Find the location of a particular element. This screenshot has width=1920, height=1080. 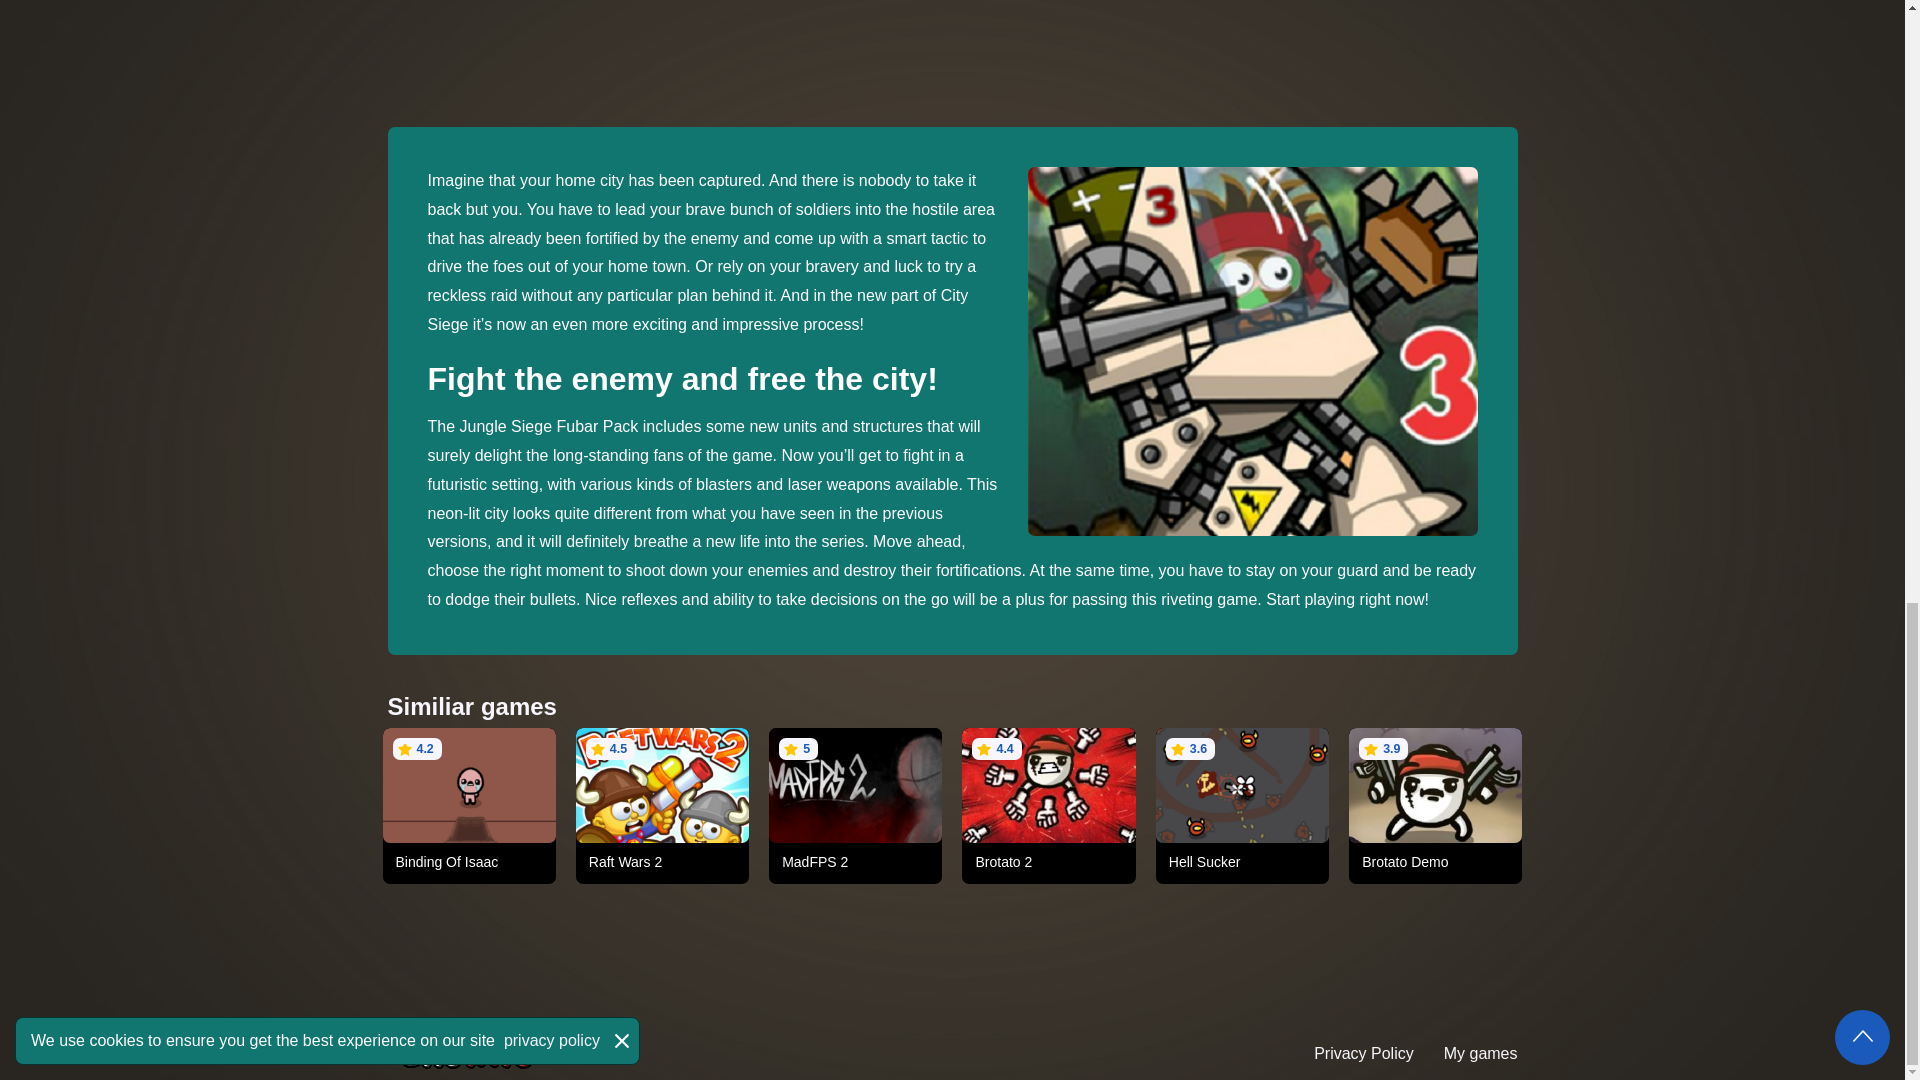

My games is located at coordinates (1480, 1053).